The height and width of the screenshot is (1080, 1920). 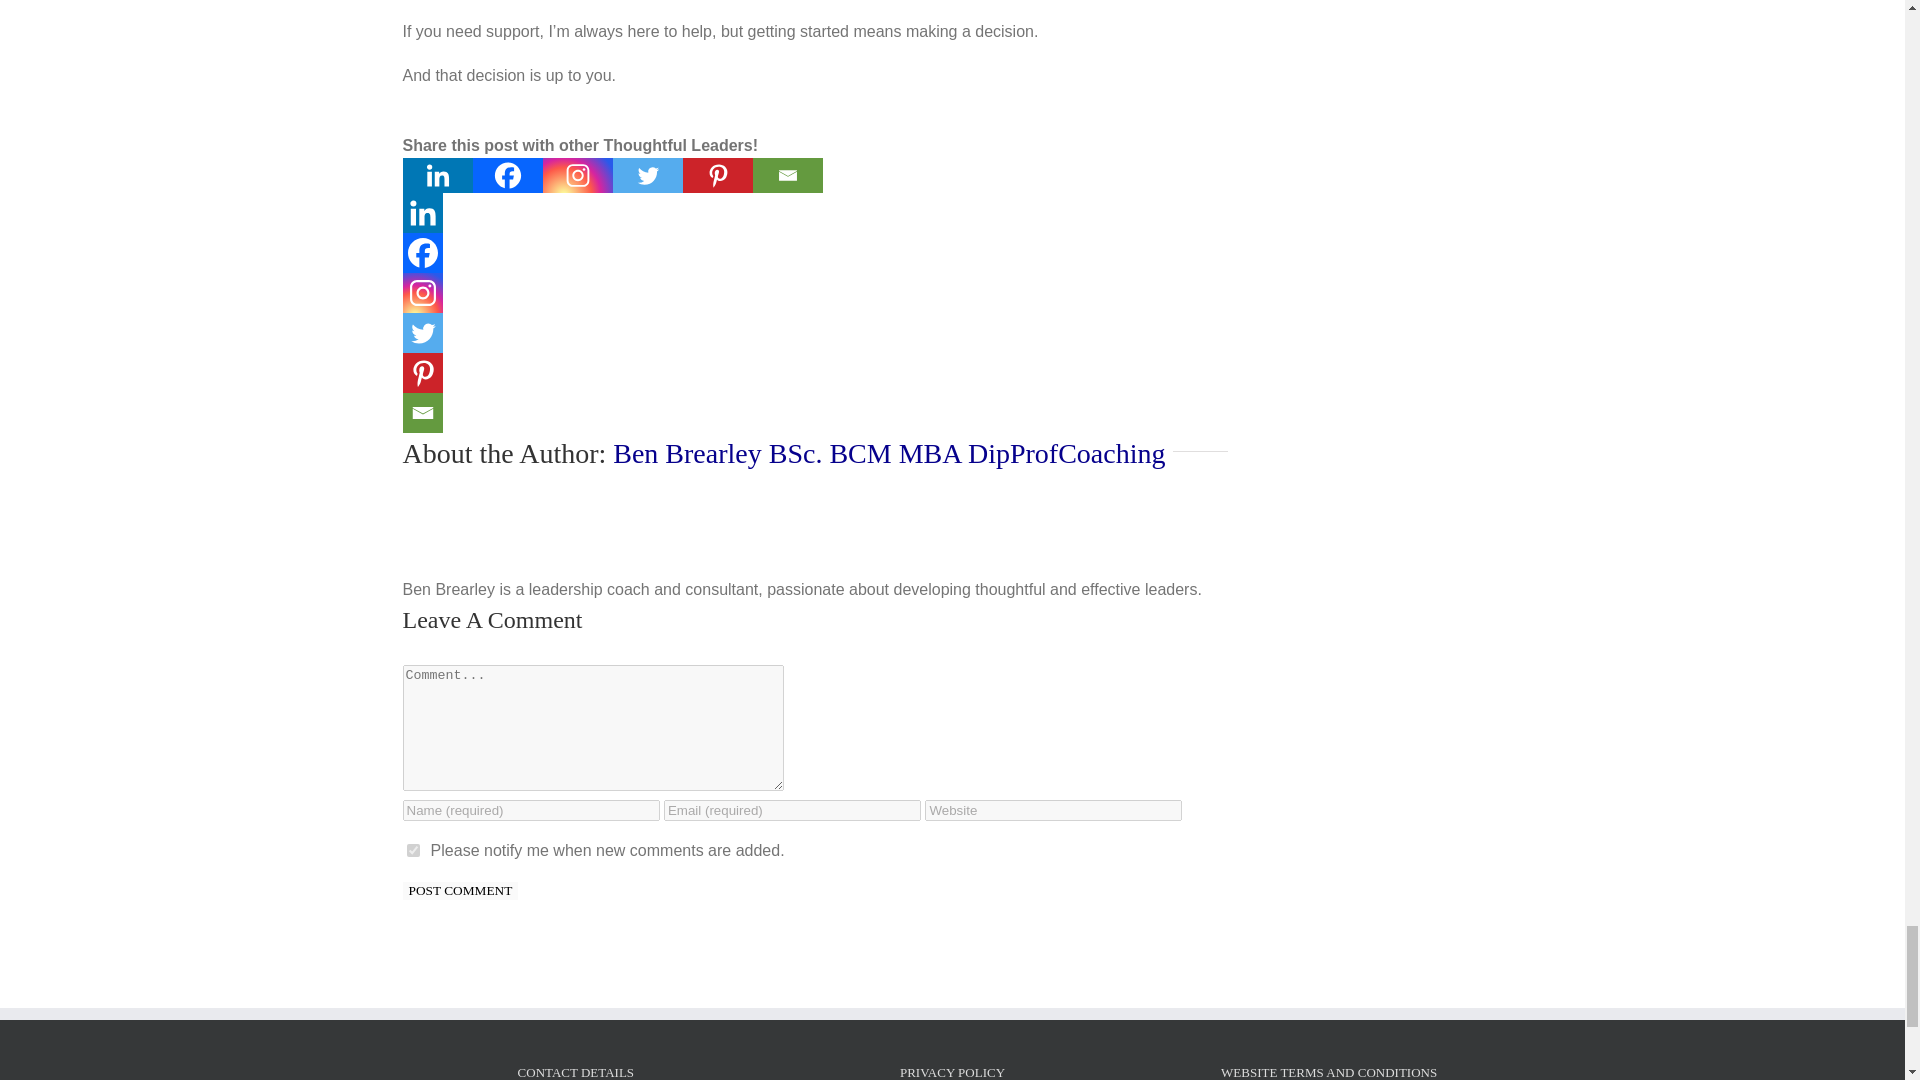 I want to click on Twitter, so click(x=646, y=175).